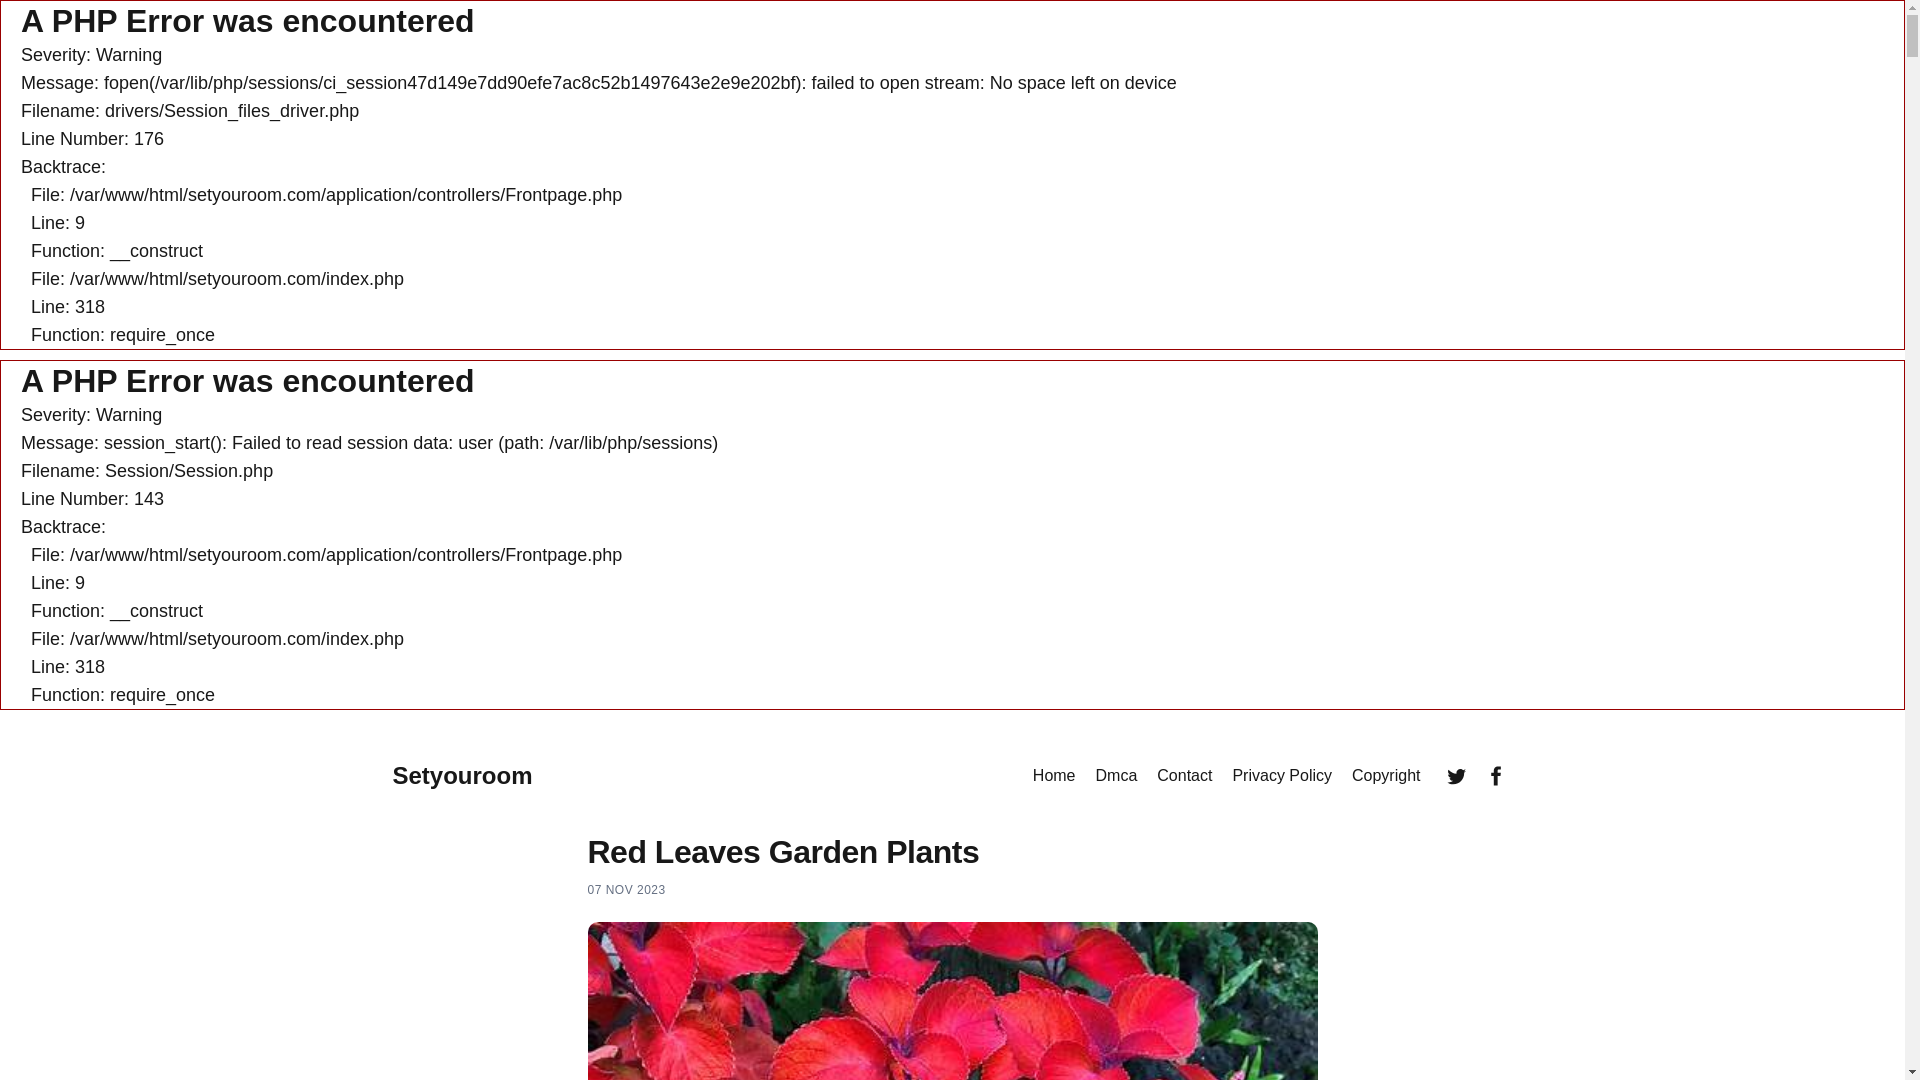  What do you see at coordinates (1282, 776) in the screenshot?
I see `Privacy Policy` at bounding box center [1282, 776].